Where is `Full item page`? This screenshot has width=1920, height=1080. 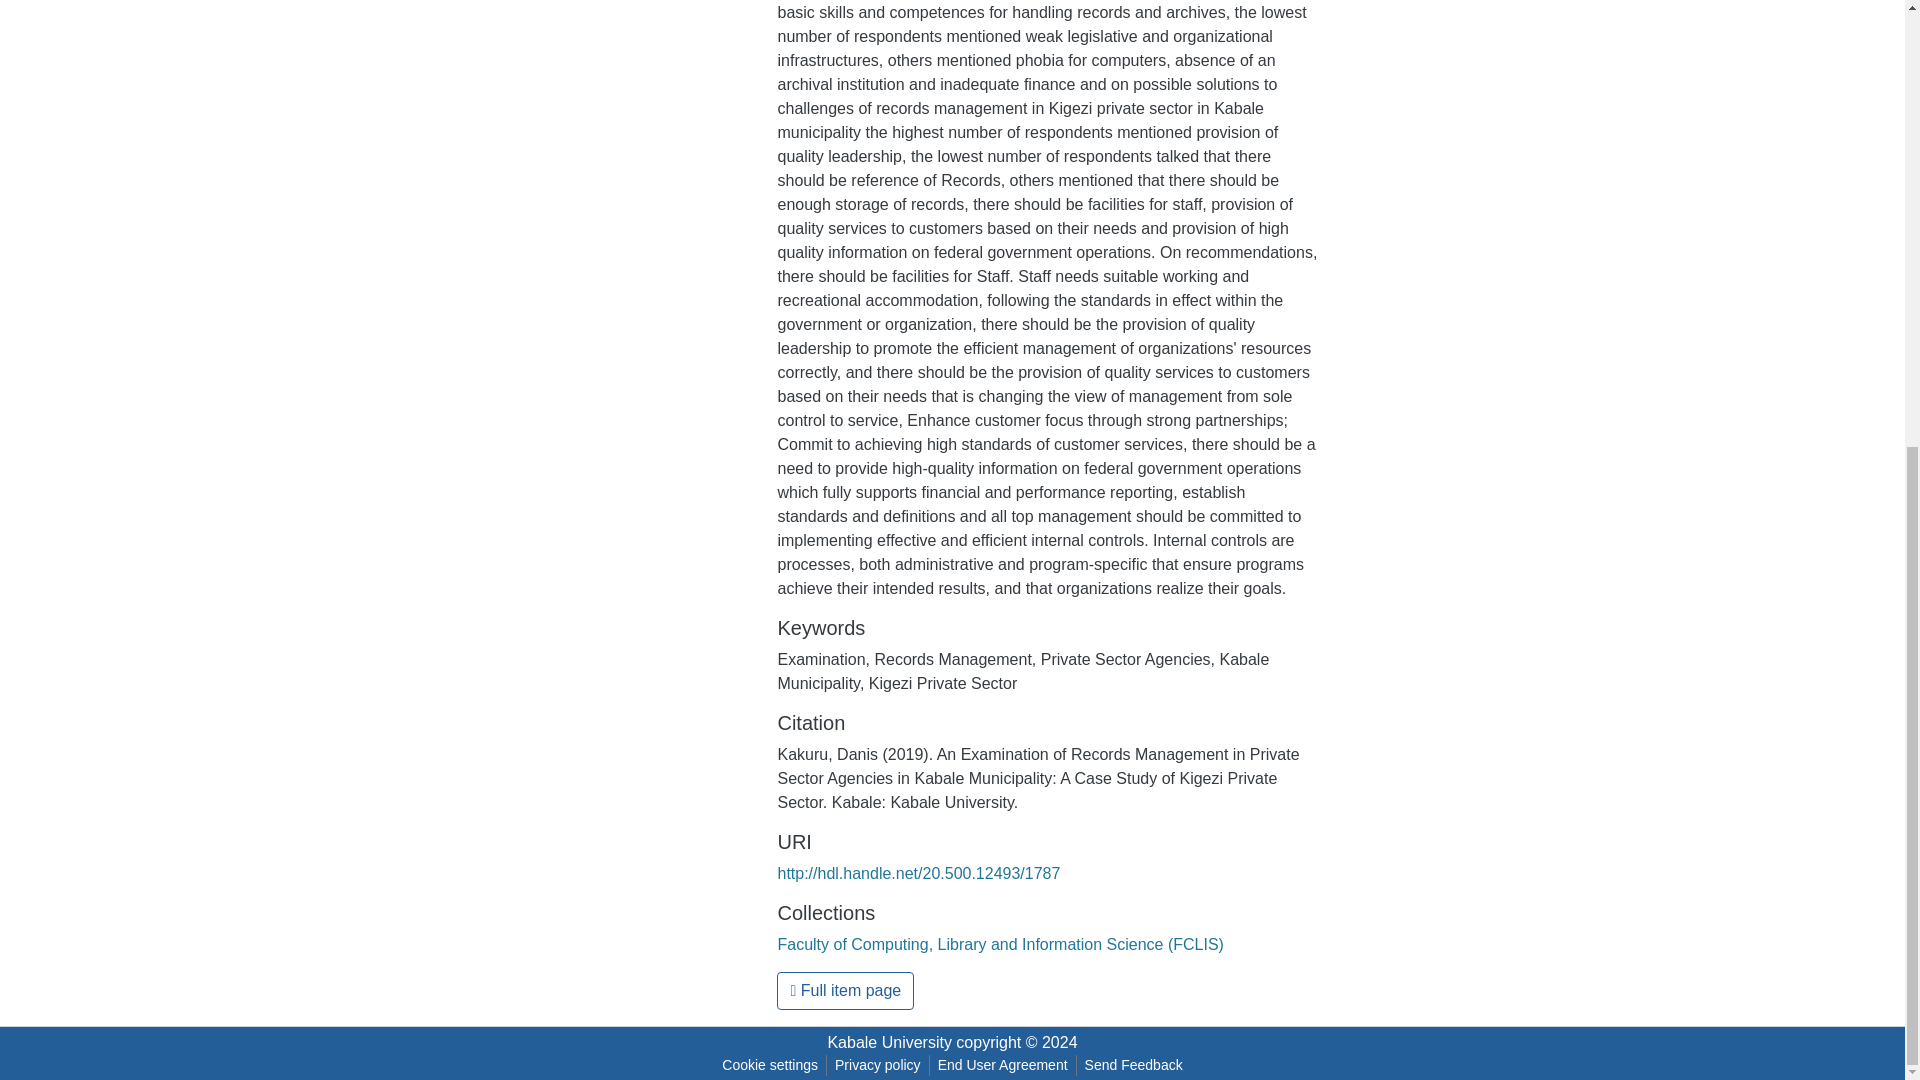
Full item page is located at coordinates (845, 990).